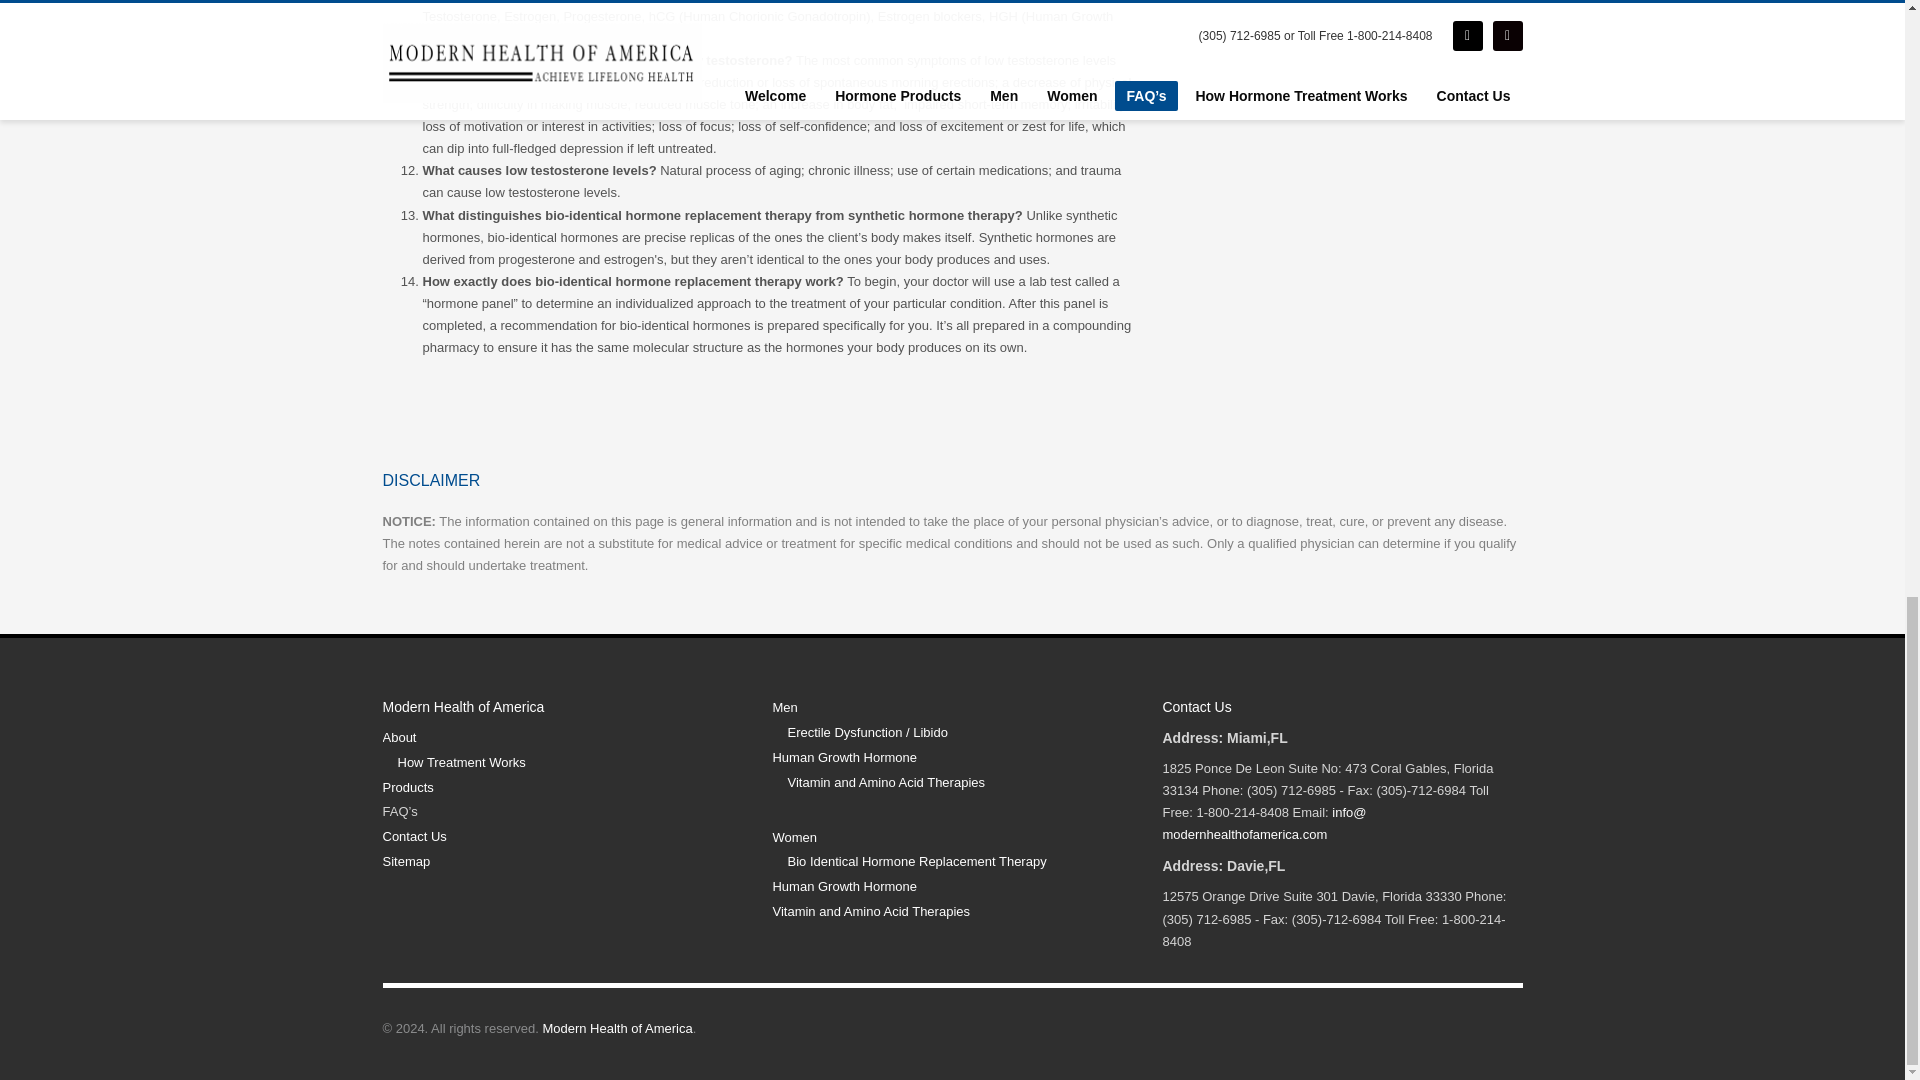 This screenshot has width=1920, height=1080. What do you see at coordinates (960, 783) in the screenshot?
I see `Vitamin and Amino Acid Therapies` at bounding box center [960, 783].